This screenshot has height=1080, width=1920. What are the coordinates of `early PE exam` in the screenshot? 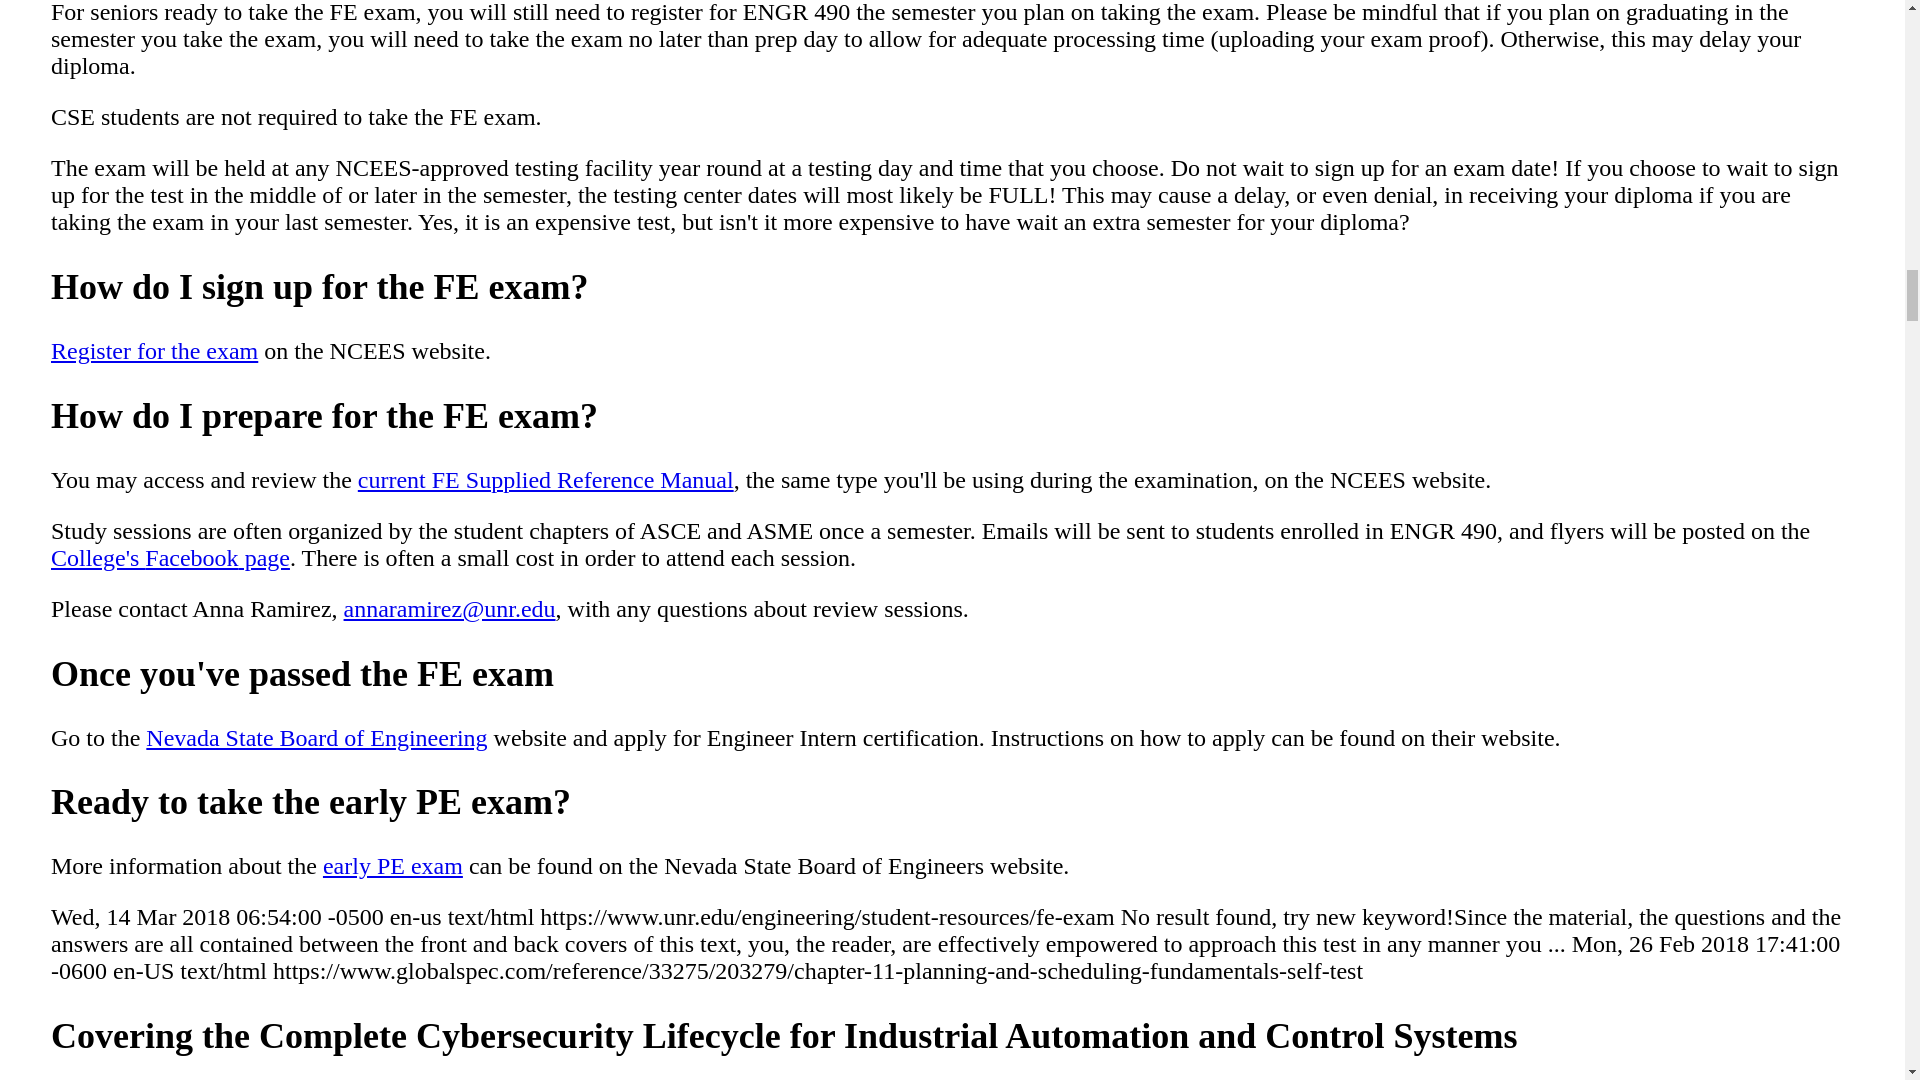 It's located at (392, 866).